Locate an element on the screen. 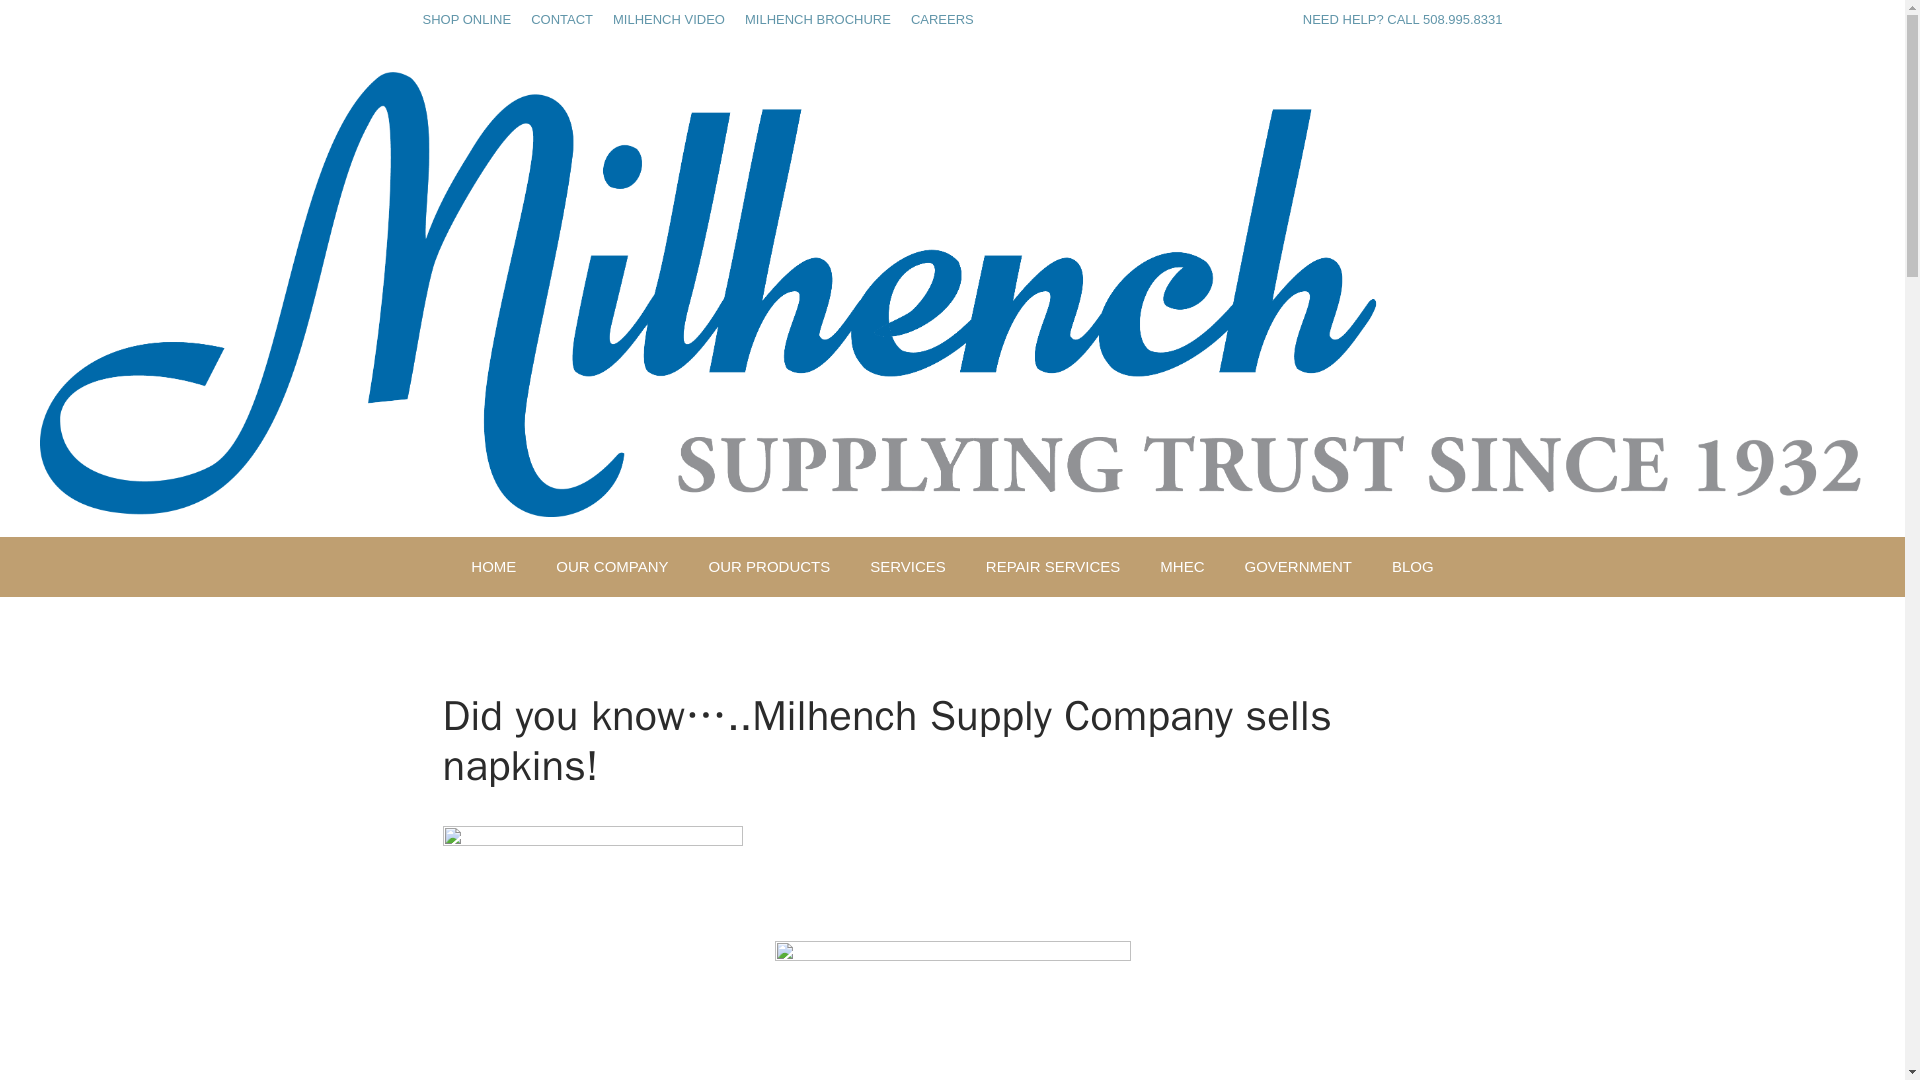 This screenshot has width=1920, height=1080. BLOG is located at coordinates (1412, 566).